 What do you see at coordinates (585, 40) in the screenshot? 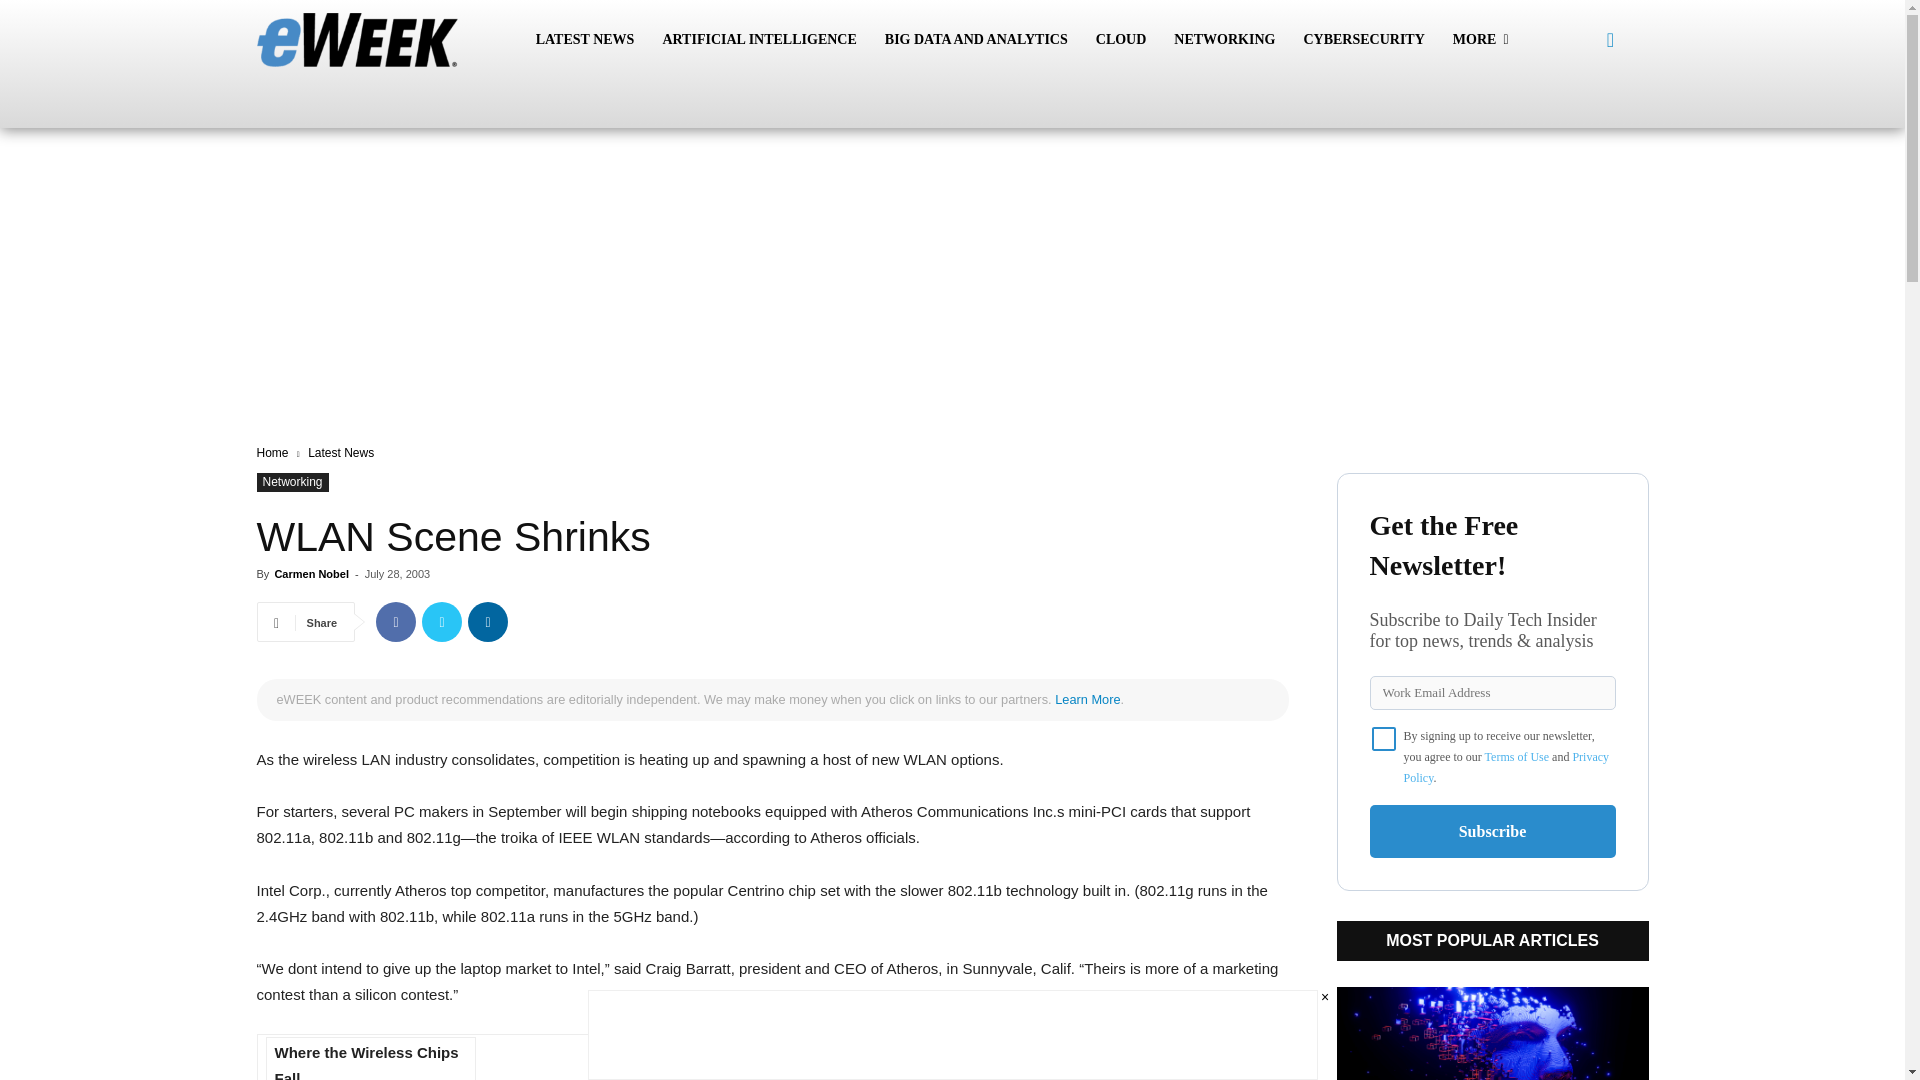
I see `LATEST NEWS` at bounding box center [585, 40].